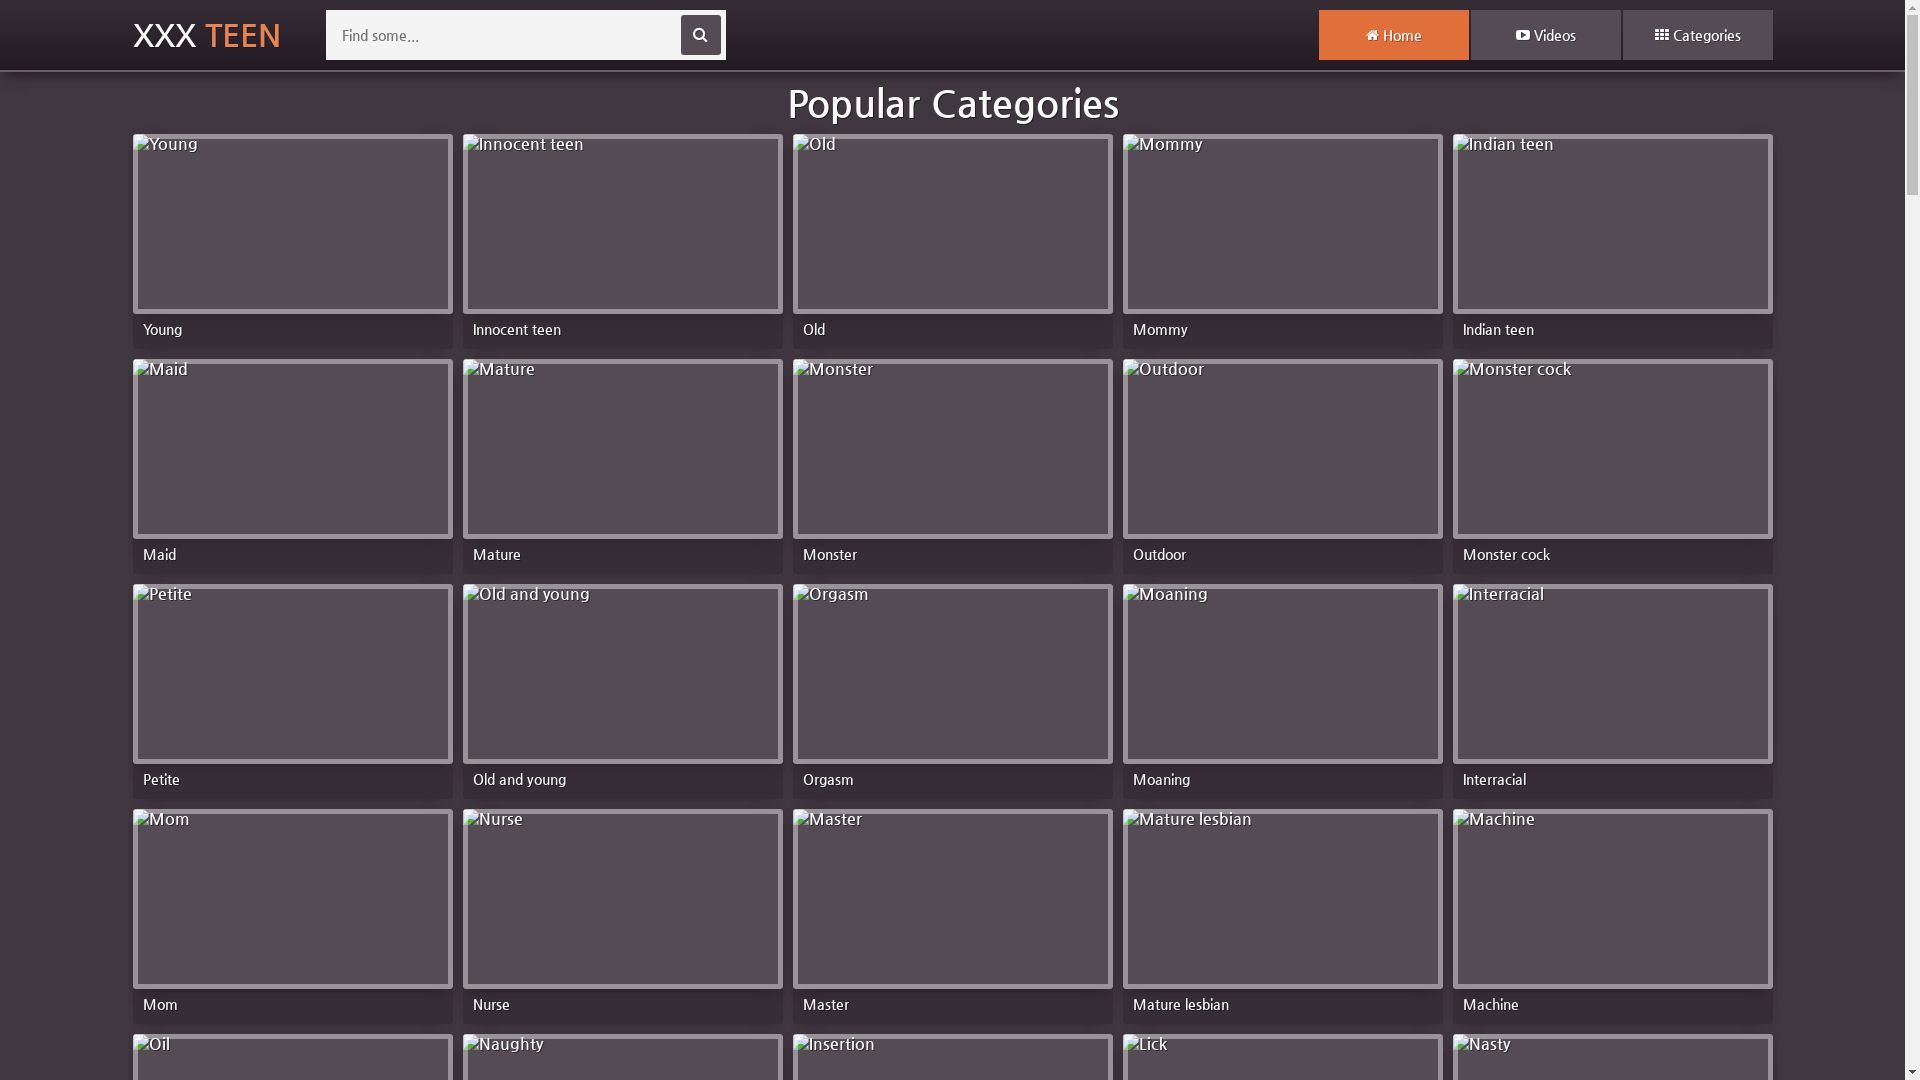  Describe the element at coordinates (952, 236) in the screenshot. I see `Old` at that location.